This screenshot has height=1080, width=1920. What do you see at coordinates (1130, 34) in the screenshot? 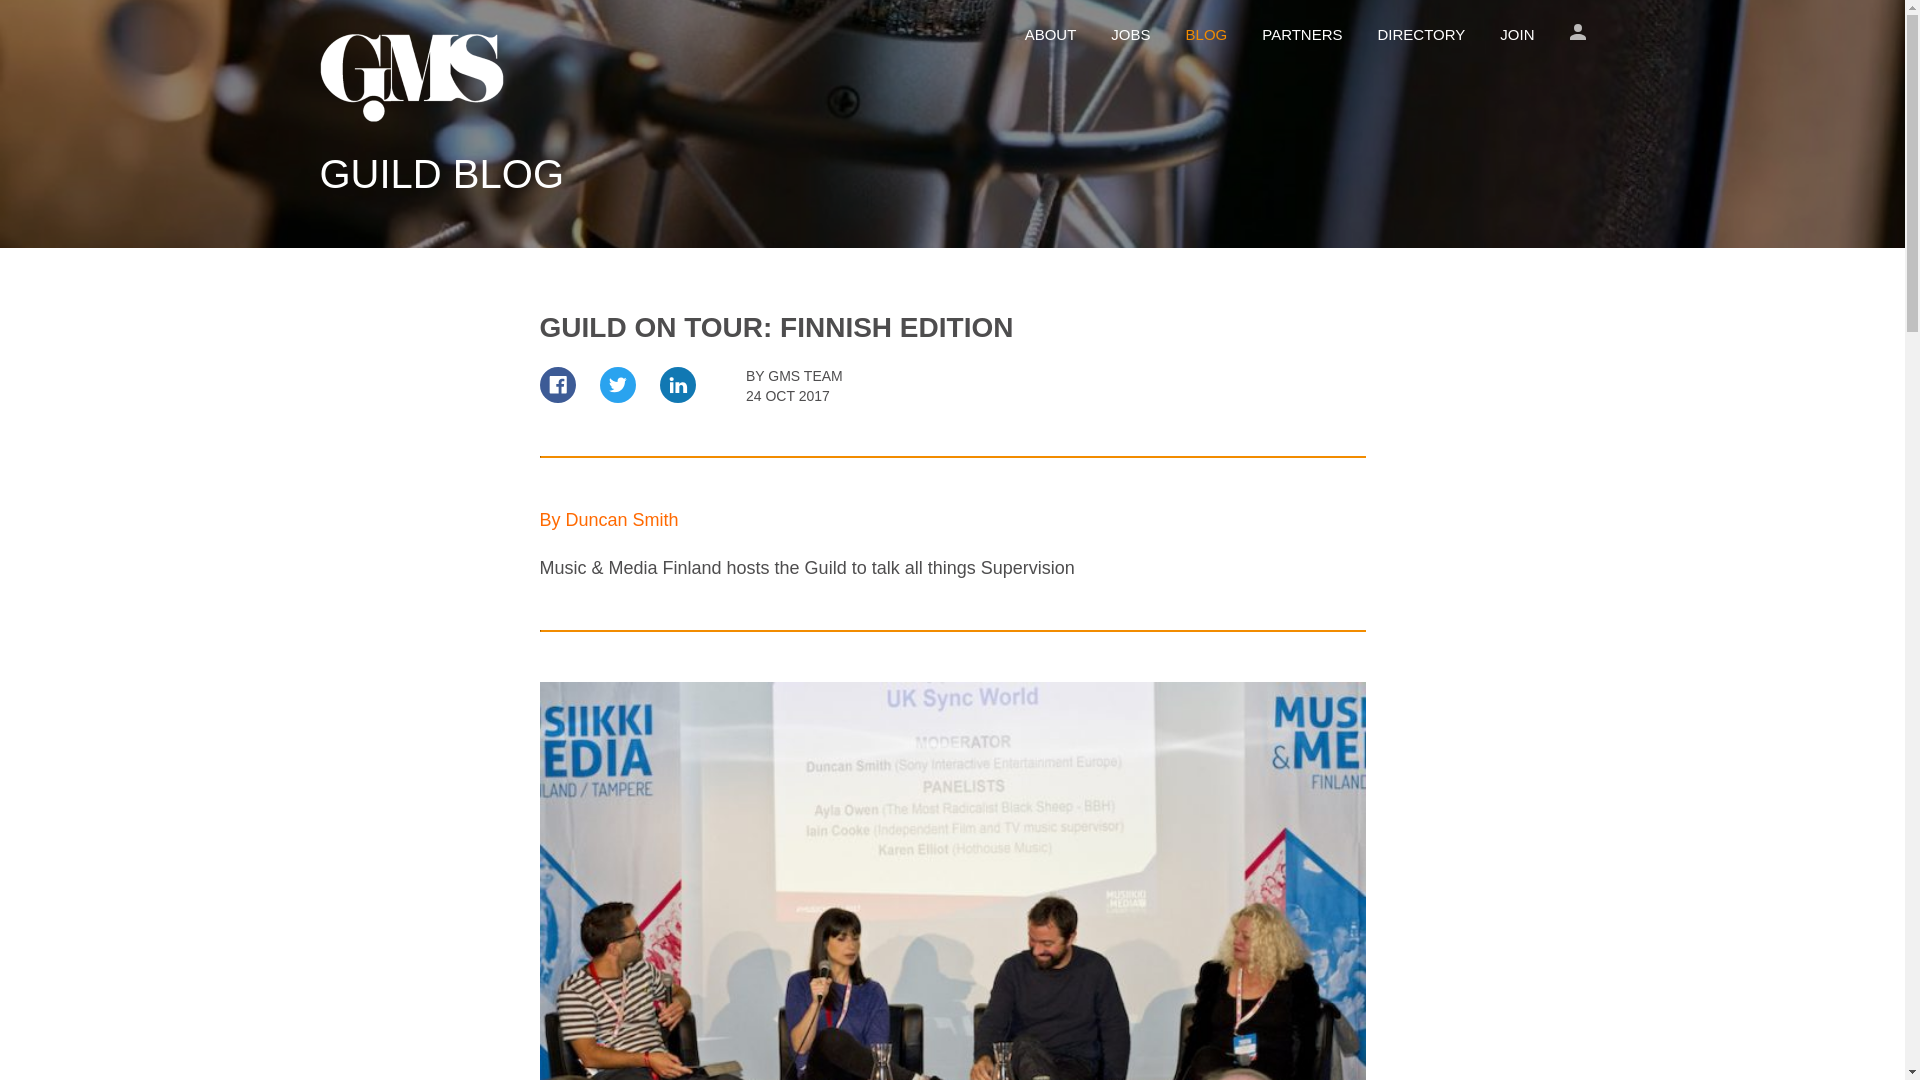
I see `JOBS` at bounding box center [1130, 34].